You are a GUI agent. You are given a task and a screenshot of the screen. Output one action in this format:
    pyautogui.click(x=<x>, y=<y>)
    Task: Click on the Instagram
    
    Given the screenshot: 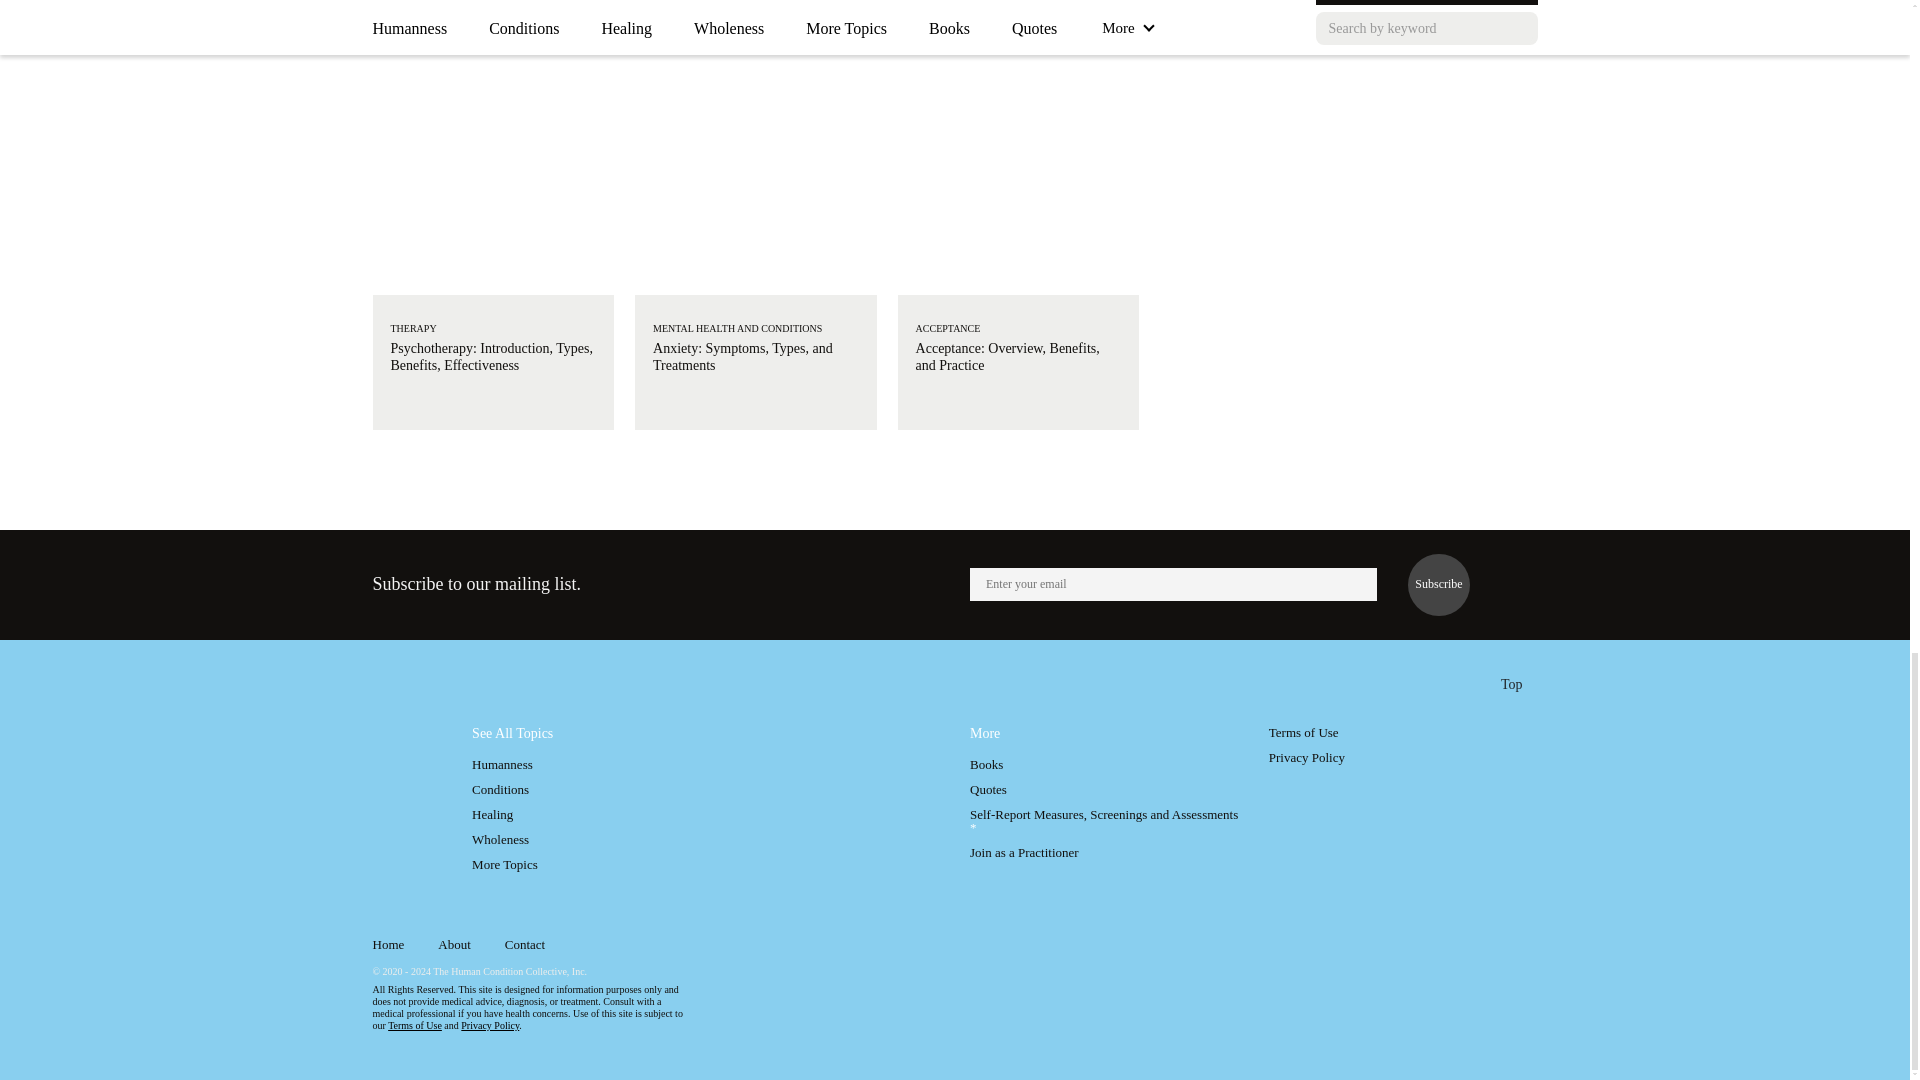 What is the action you would take?
    pyautogui.click(x=1478, y=948)
    